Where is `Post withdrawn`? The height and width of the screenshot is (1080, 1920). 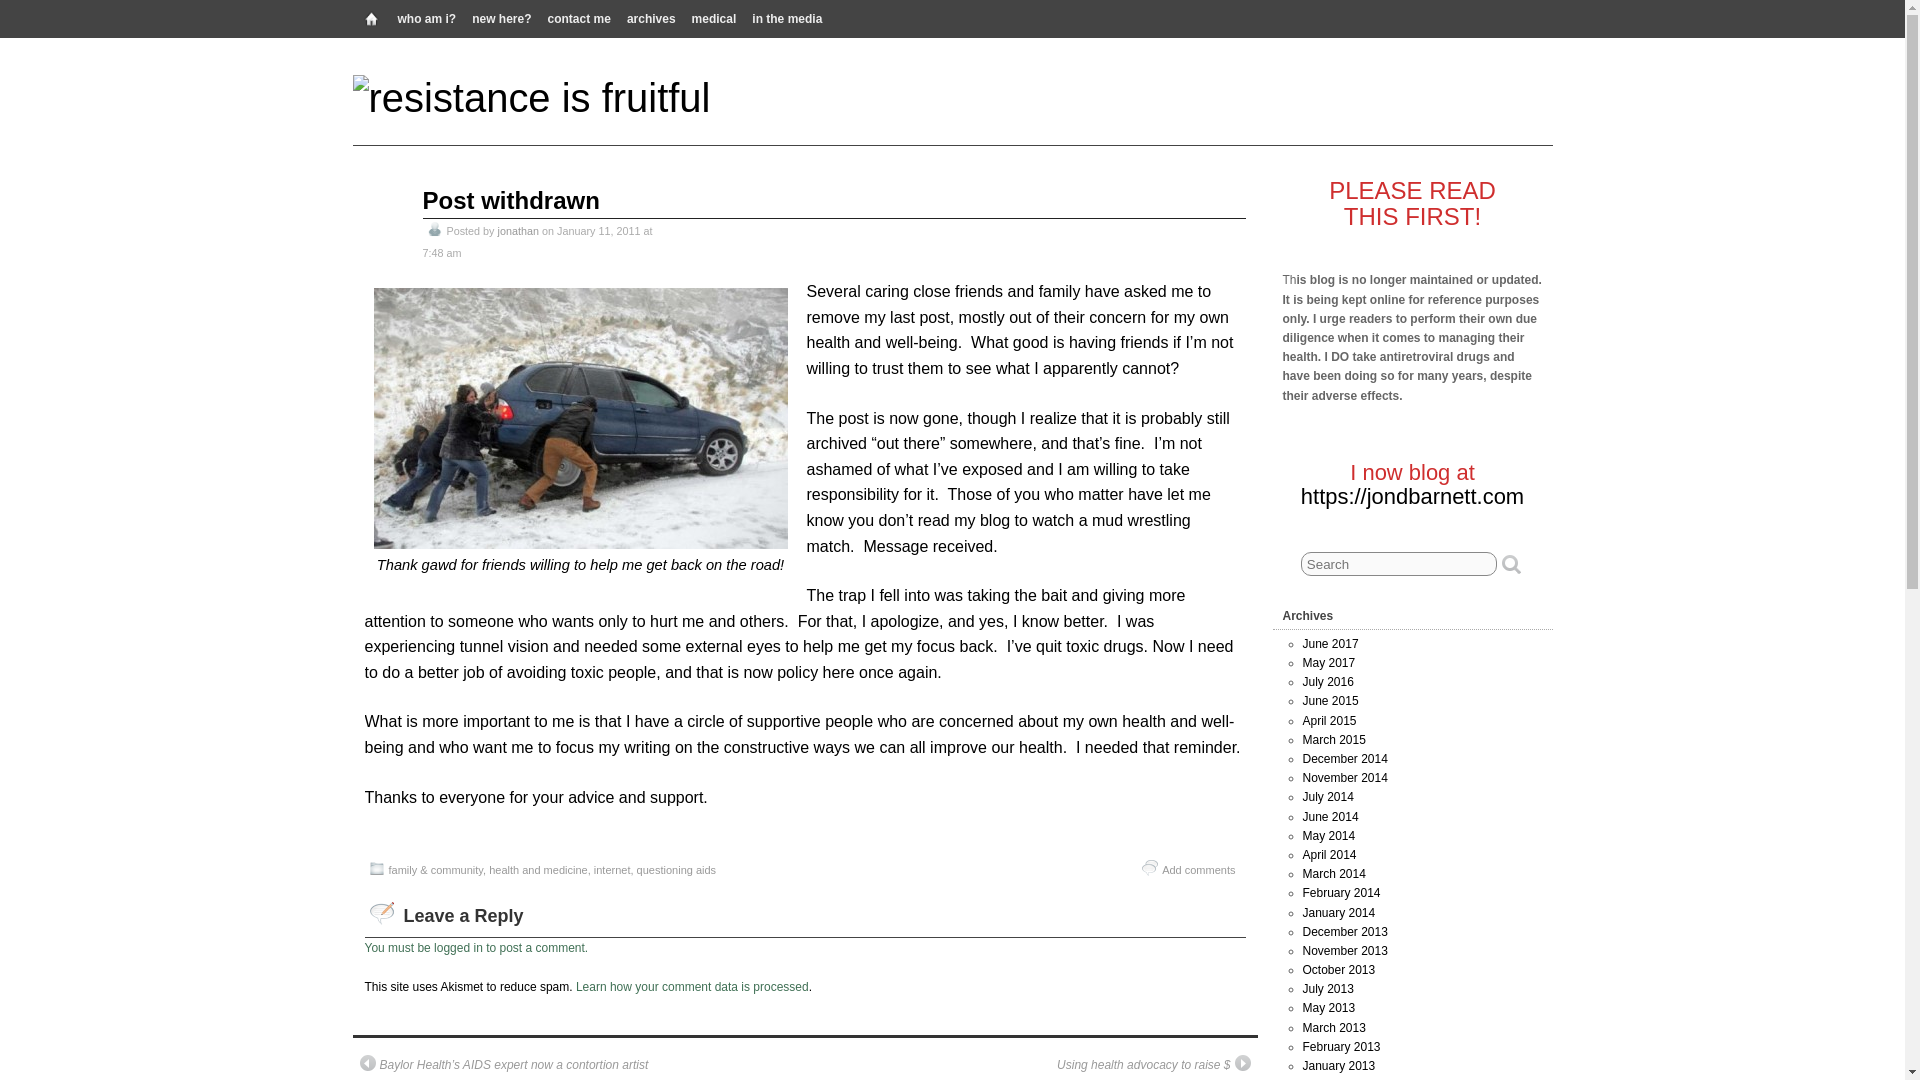 Post withdrawn is located at coordinates (510, 200).